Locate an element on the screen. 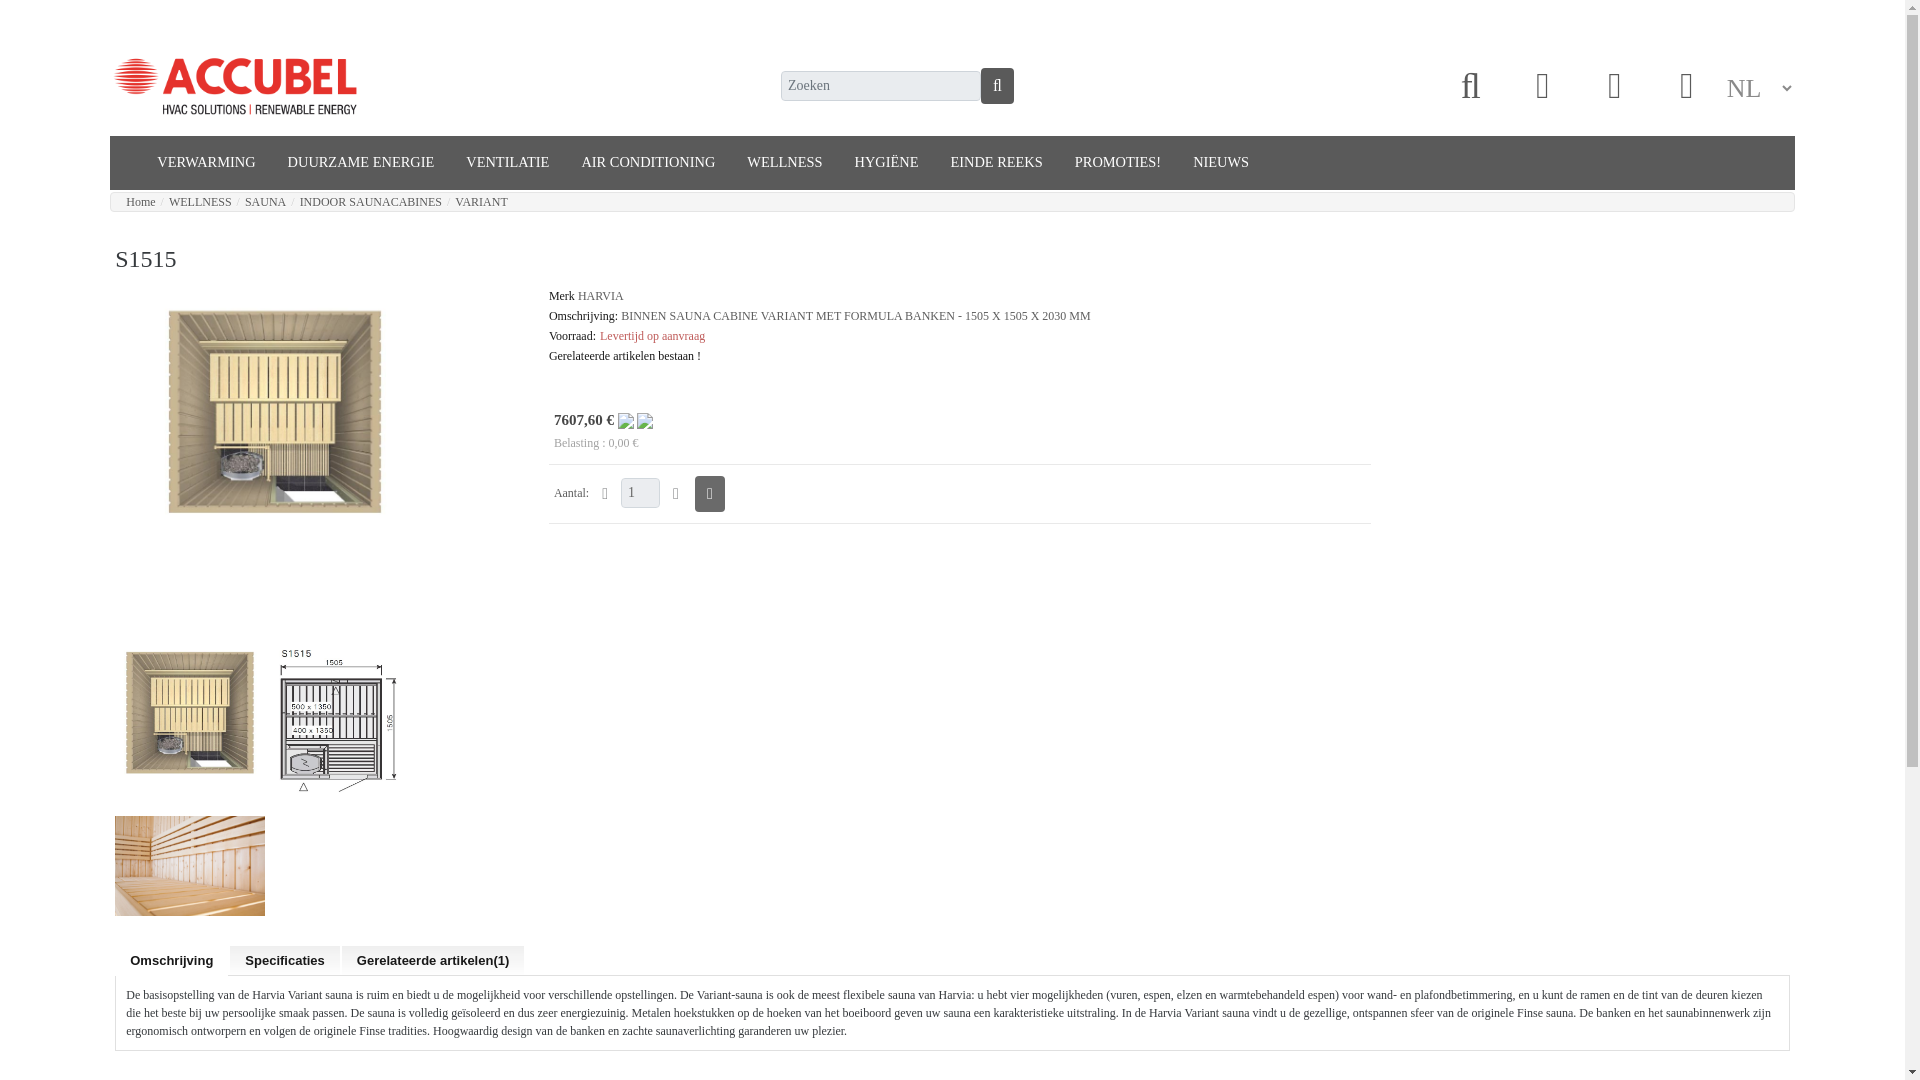 This screenshot has height=1080, width=1920. VENTILATIE is located at coordinates (506, 162).